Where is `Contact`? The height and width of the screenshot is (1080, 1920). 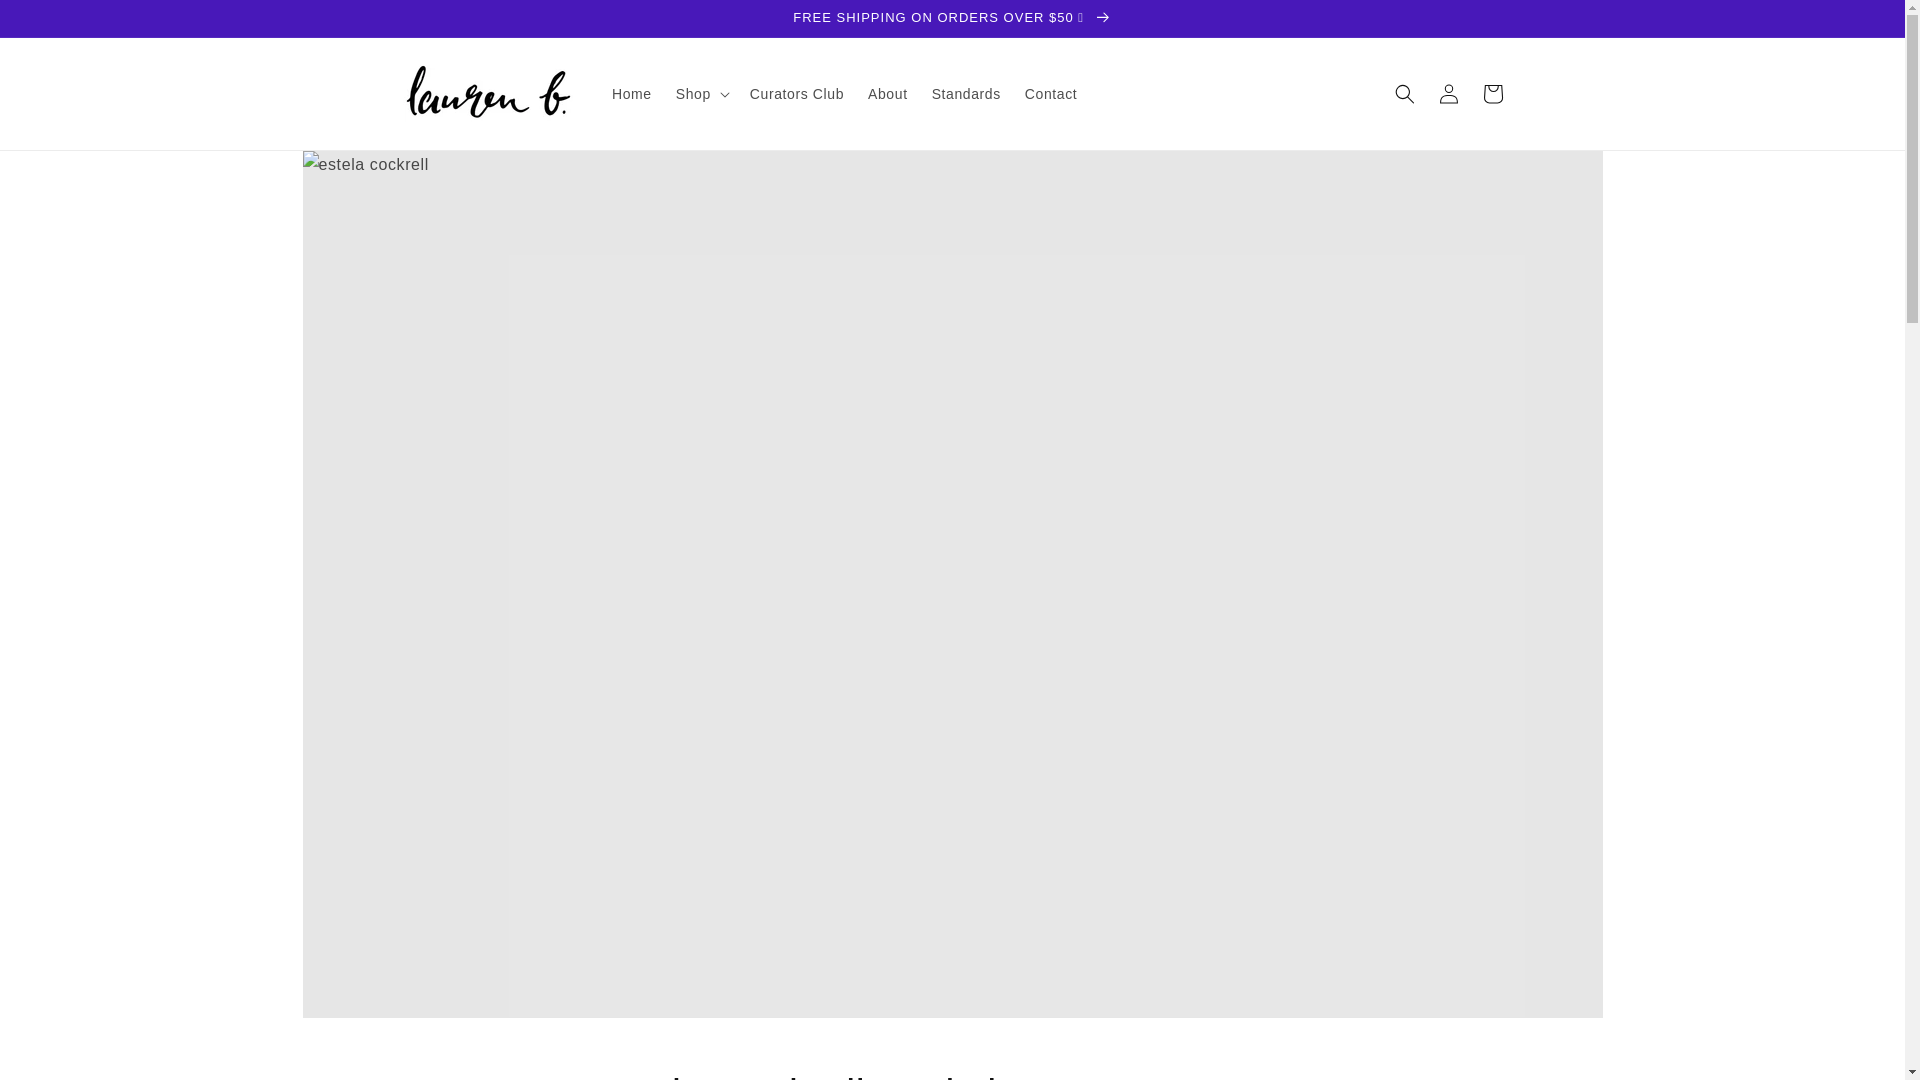 Contact is located at coordinates (1050, 94).